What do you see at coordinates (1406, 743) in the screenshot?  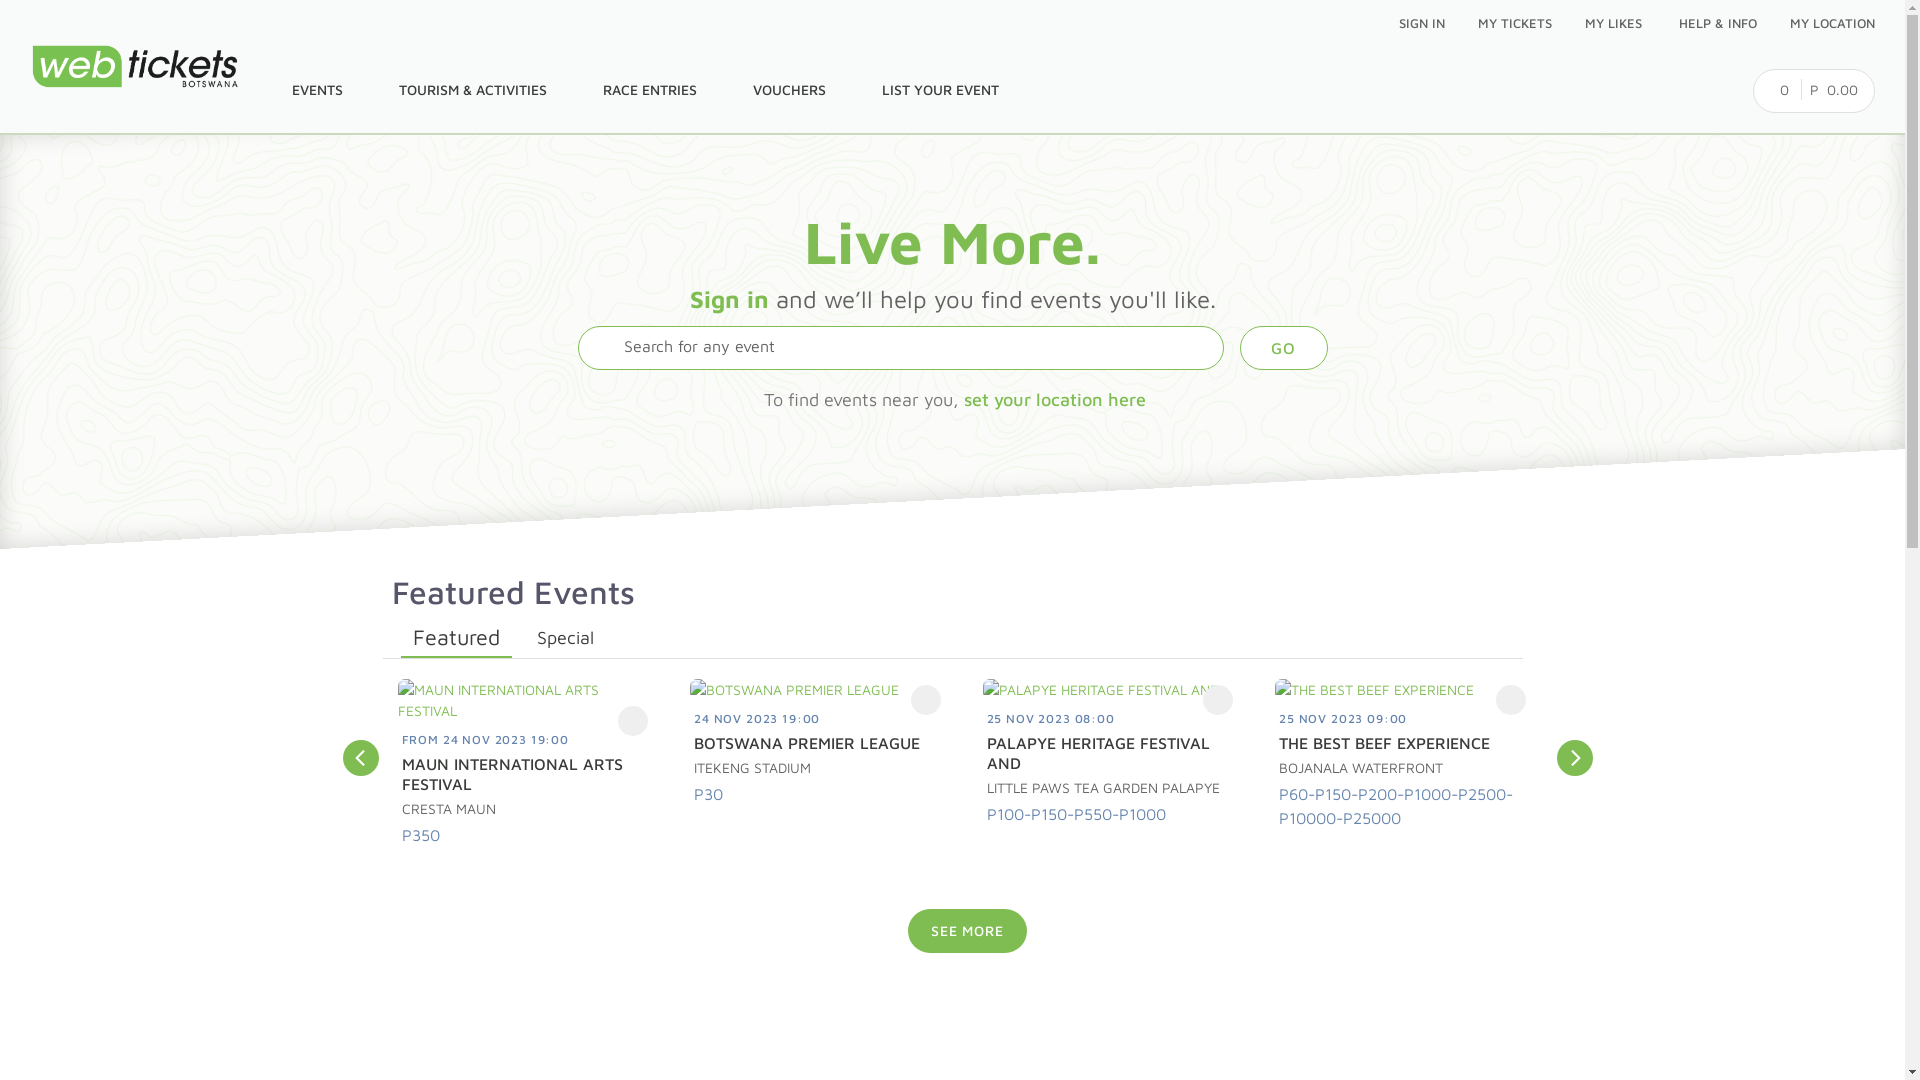 I see `THE BEST BEEF EXPERIENCE` at bounding box center [1406, 743].